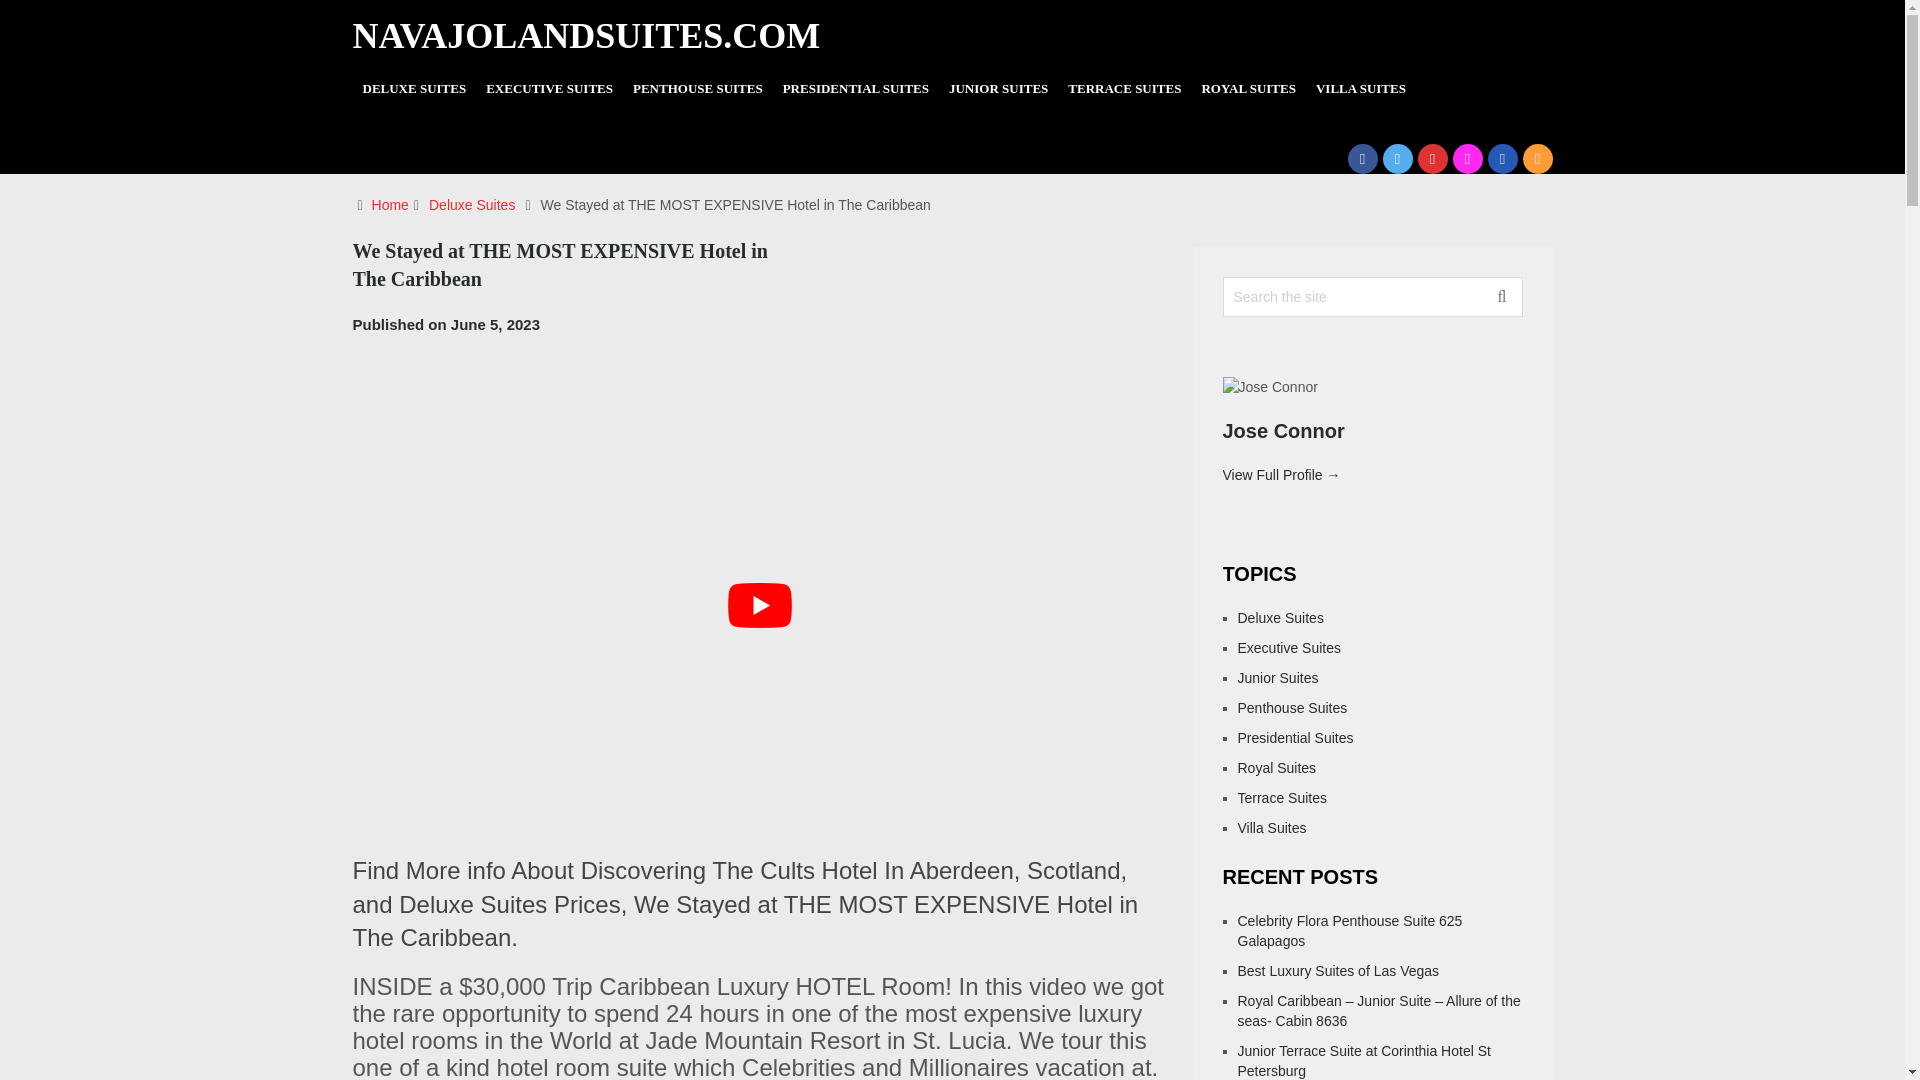 The height and width of the screenshot is (1080, 1920). What do you see at coordinates (1248, 89) in the screenshot?
I see `ROYAL SUITES` at bounding box center [1248, 89].